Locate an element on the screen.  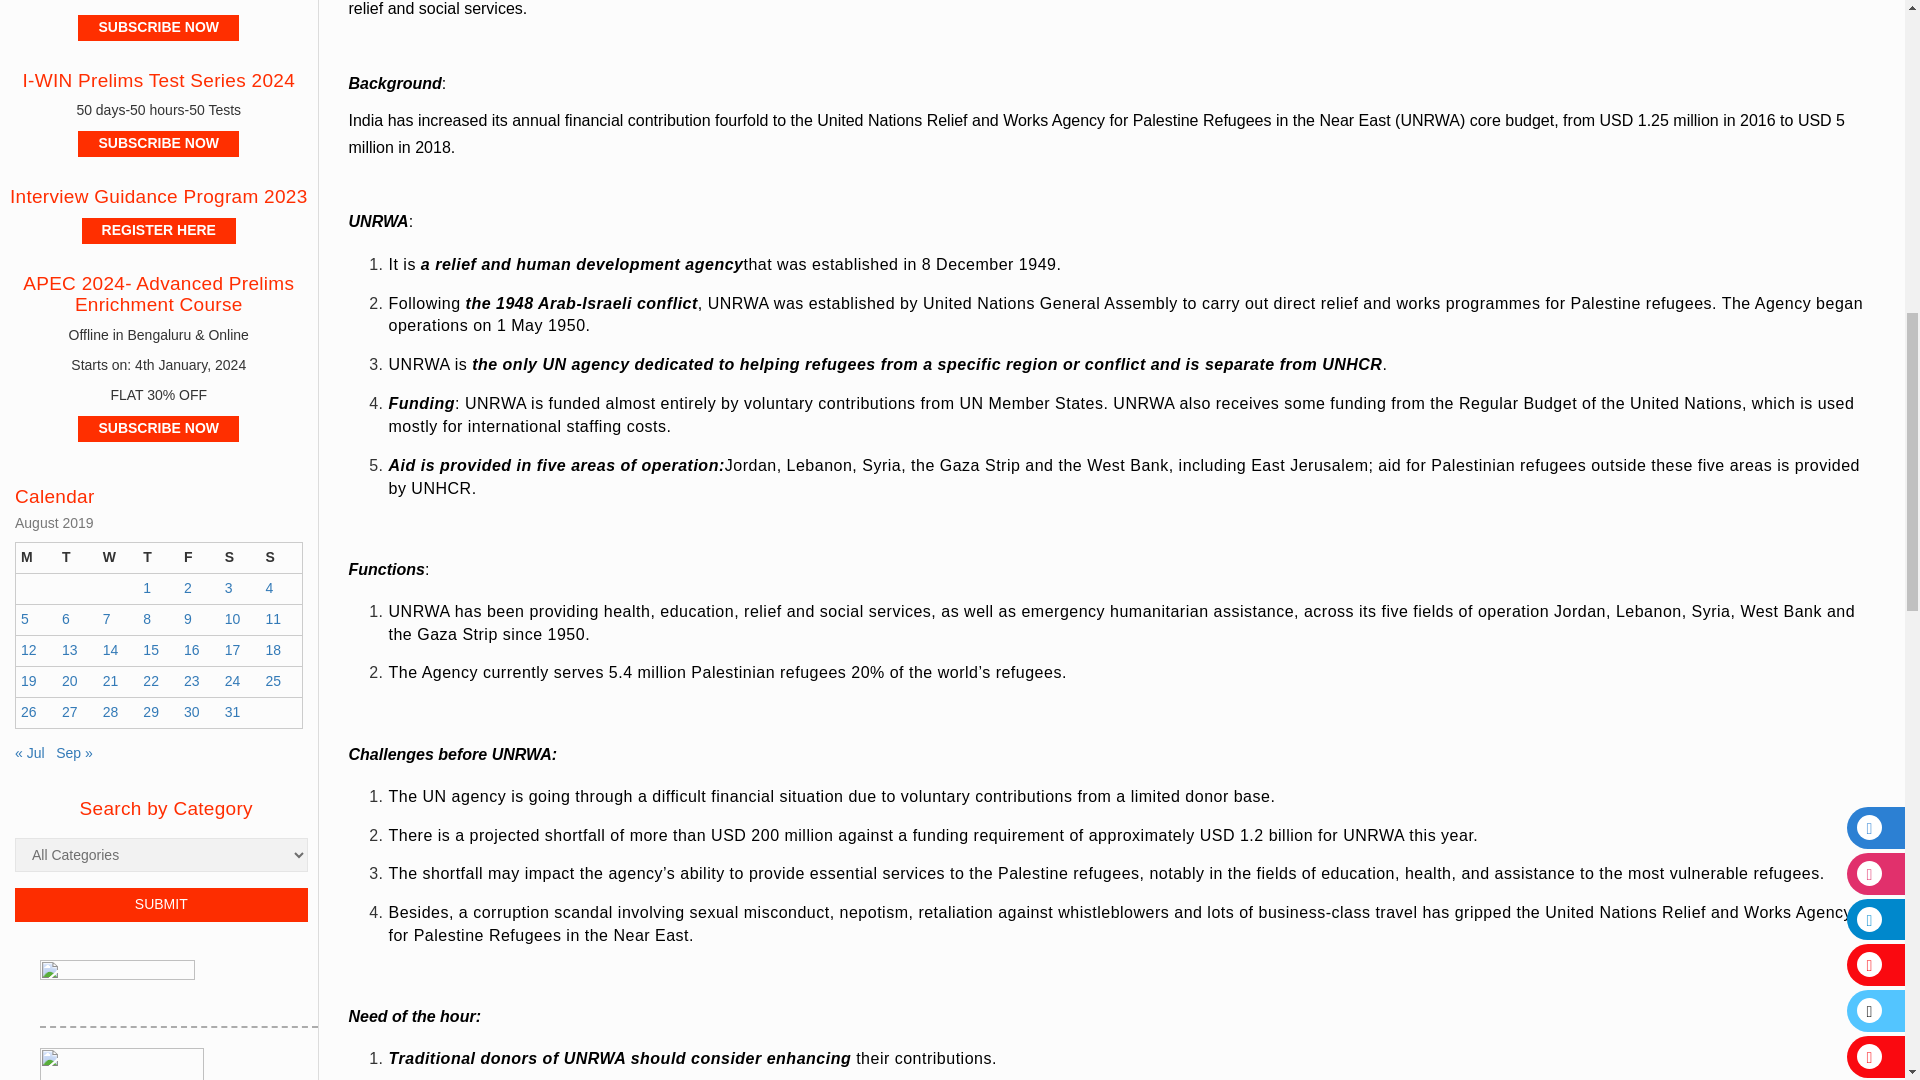
Thursday is located at coordinates (158, 558).